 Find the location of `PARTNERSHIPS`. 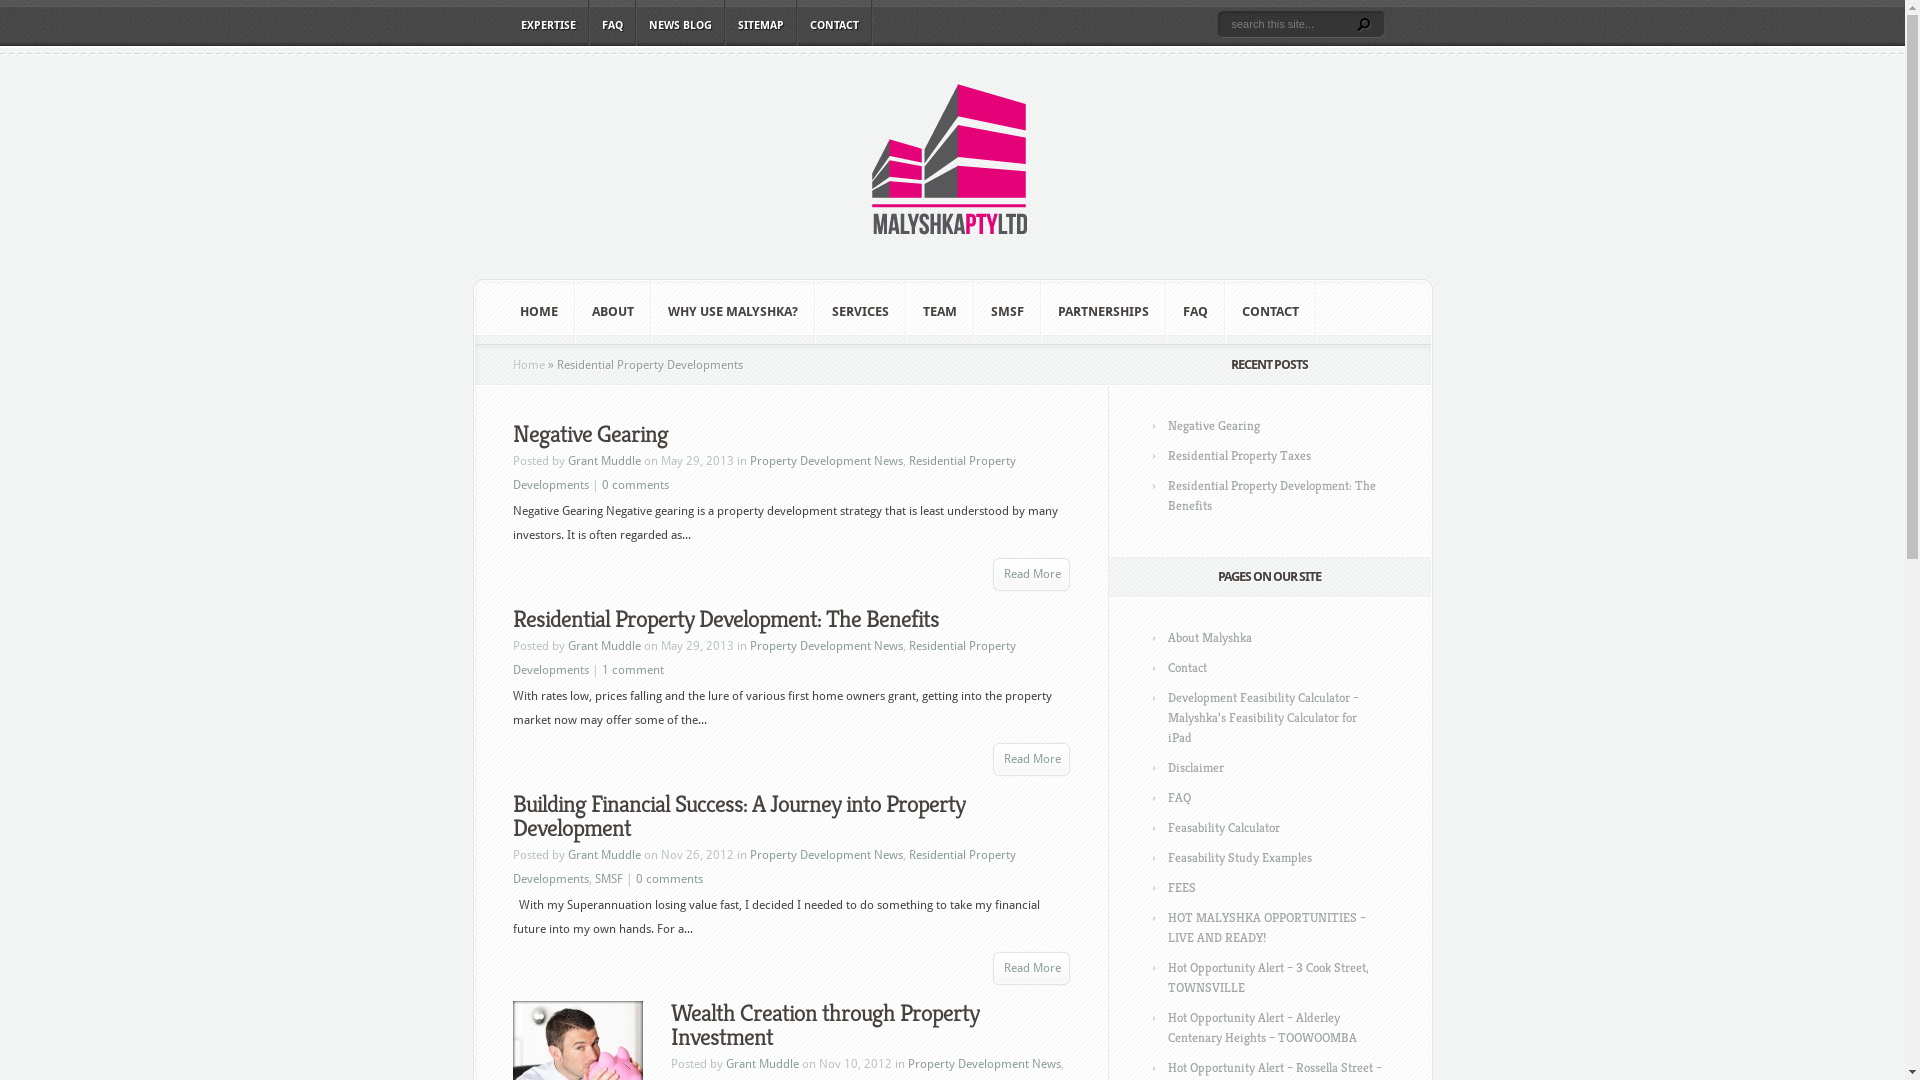

PARTNERSHIPS is located at coordinates (1104, 312).